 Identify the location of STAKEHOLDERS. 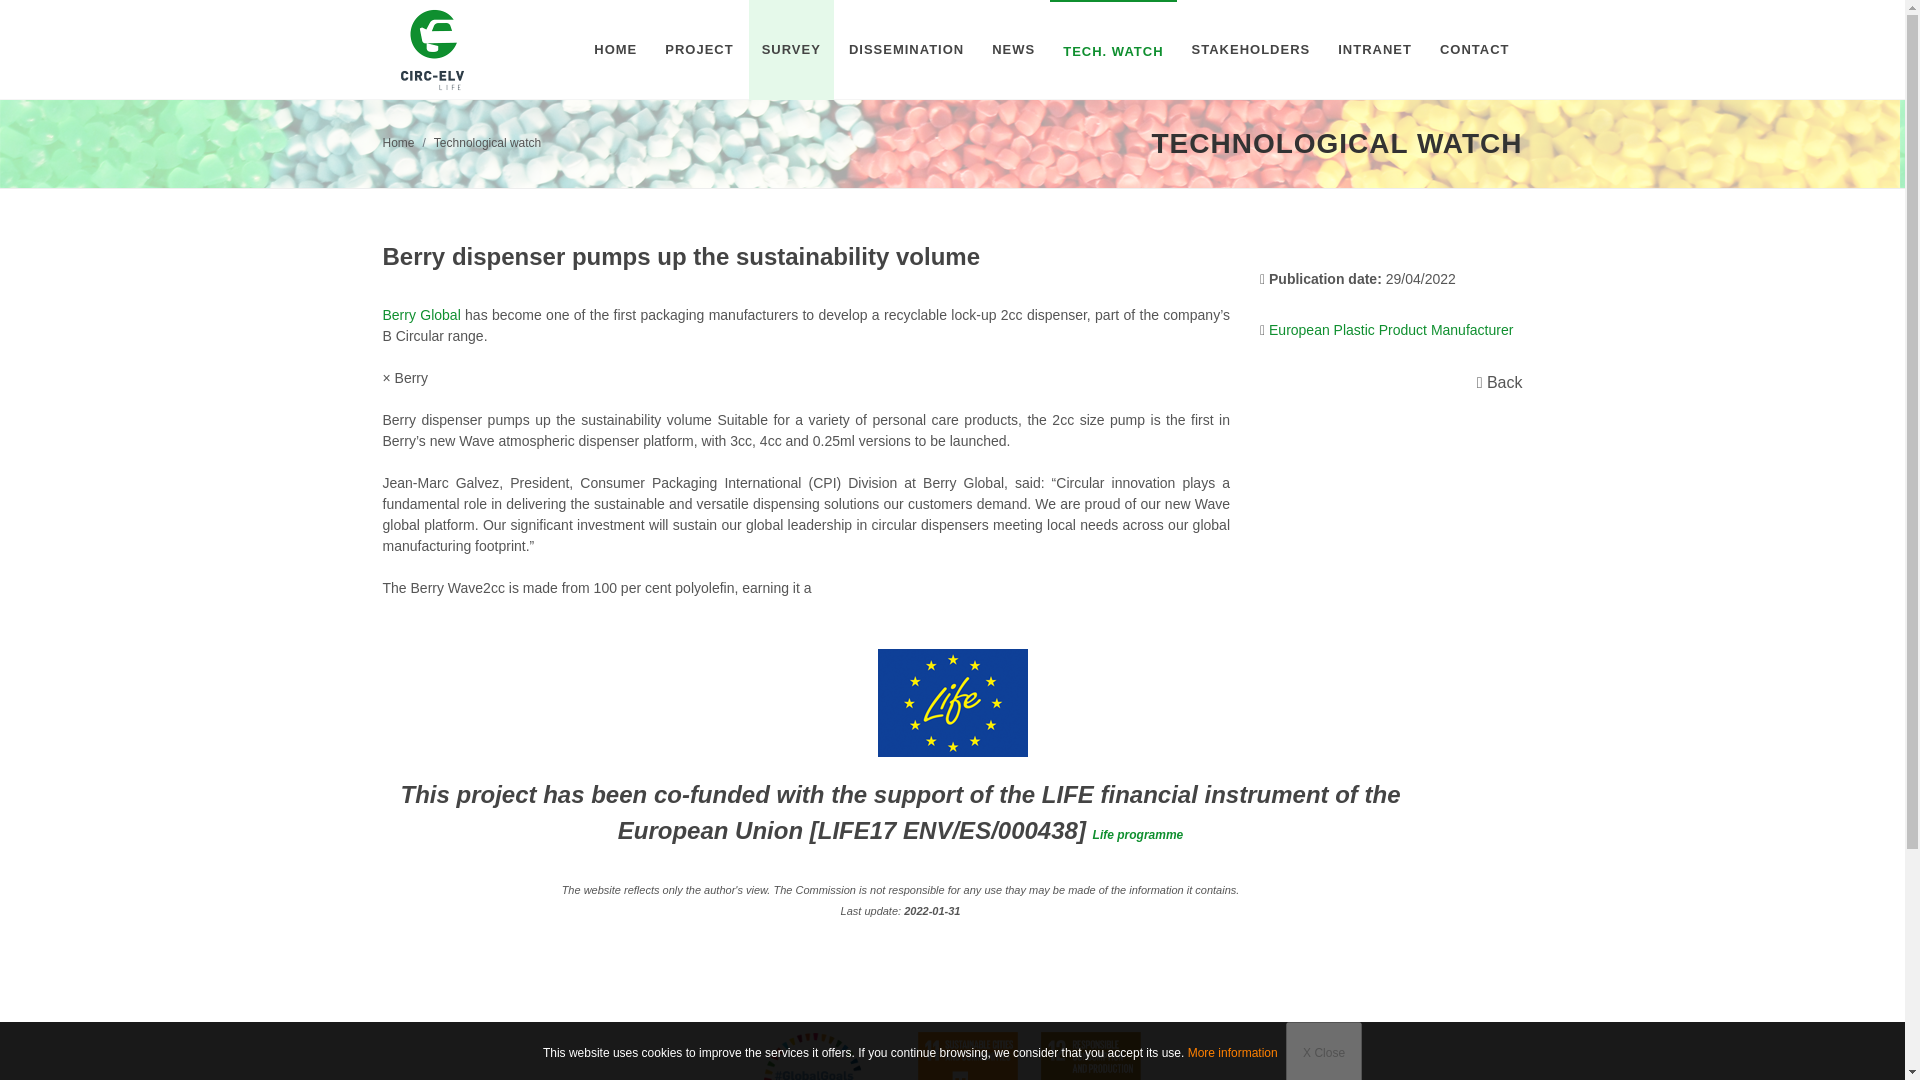
(1251, 50).